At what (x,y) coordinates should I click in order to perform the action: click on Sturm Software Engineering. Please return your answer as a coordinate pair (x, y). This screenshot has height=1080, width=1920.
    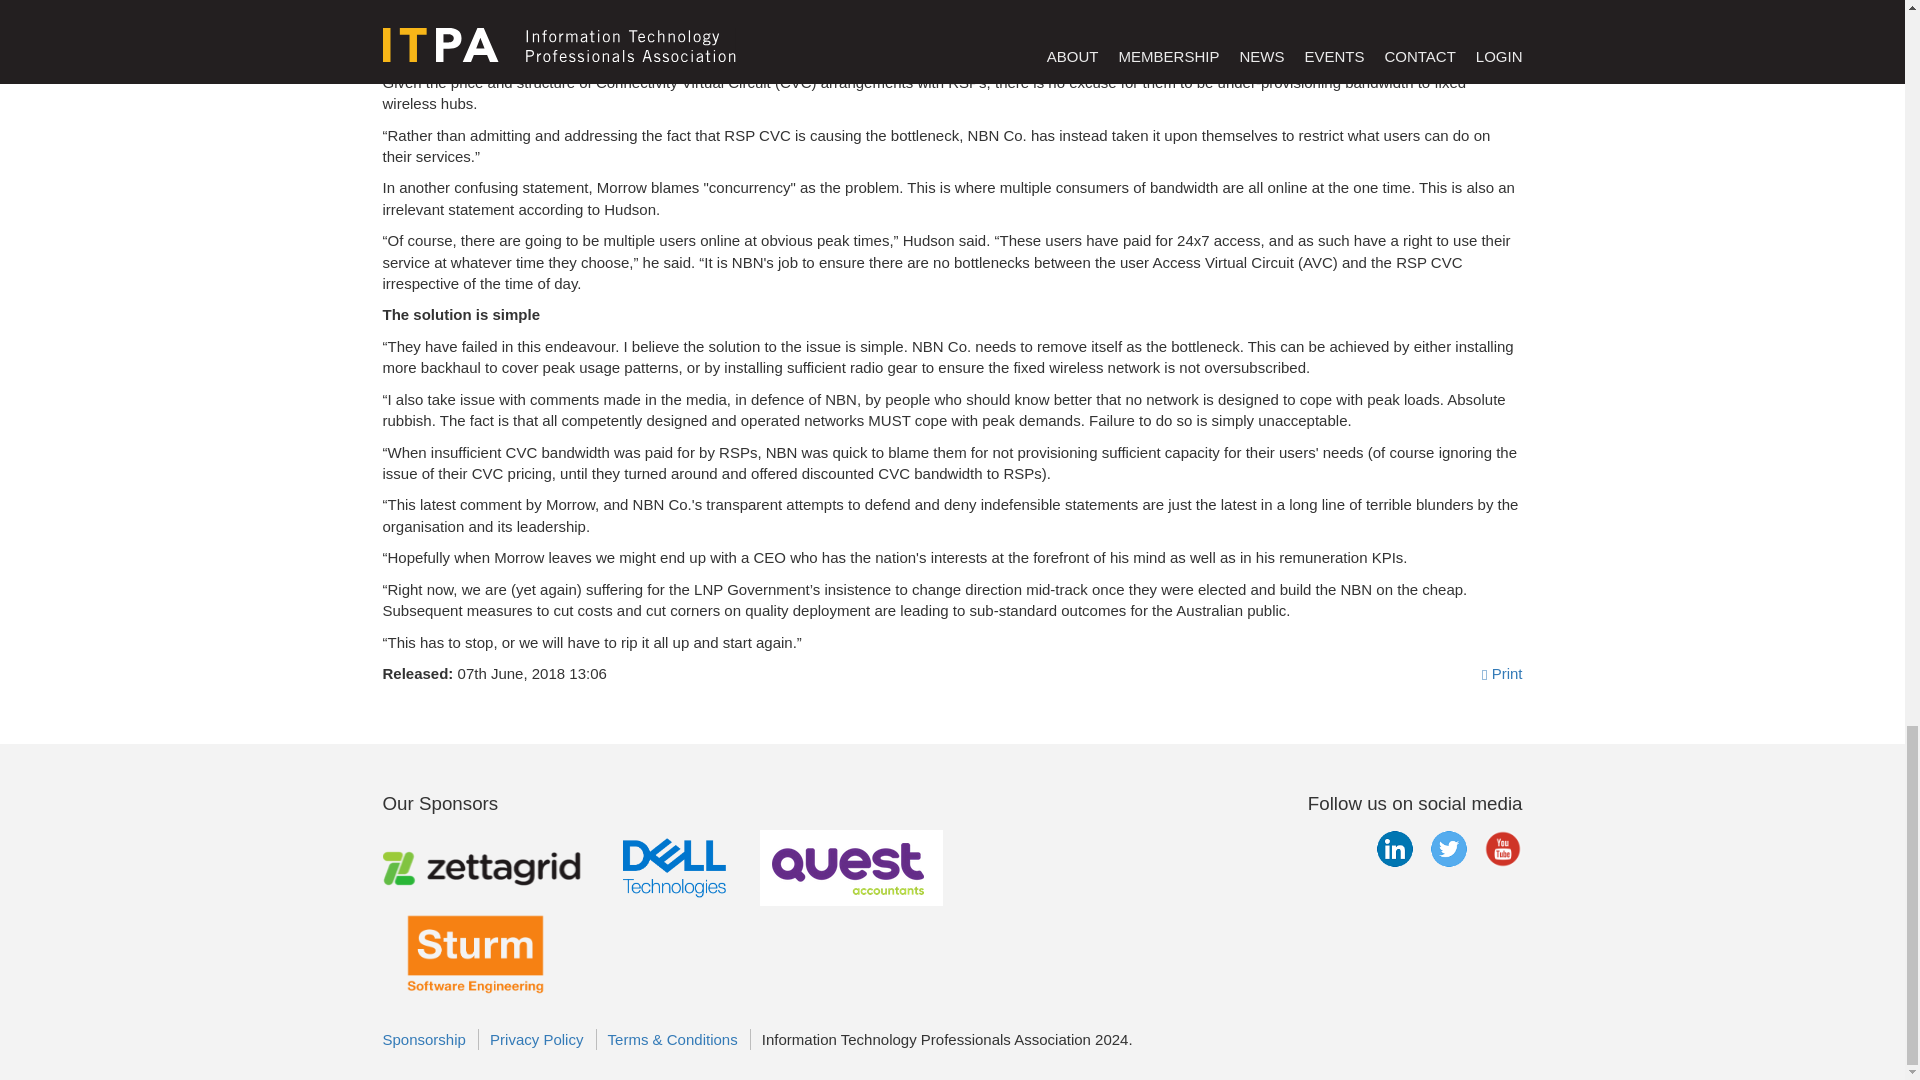
    Looking at the image, I should click on (474, 950).